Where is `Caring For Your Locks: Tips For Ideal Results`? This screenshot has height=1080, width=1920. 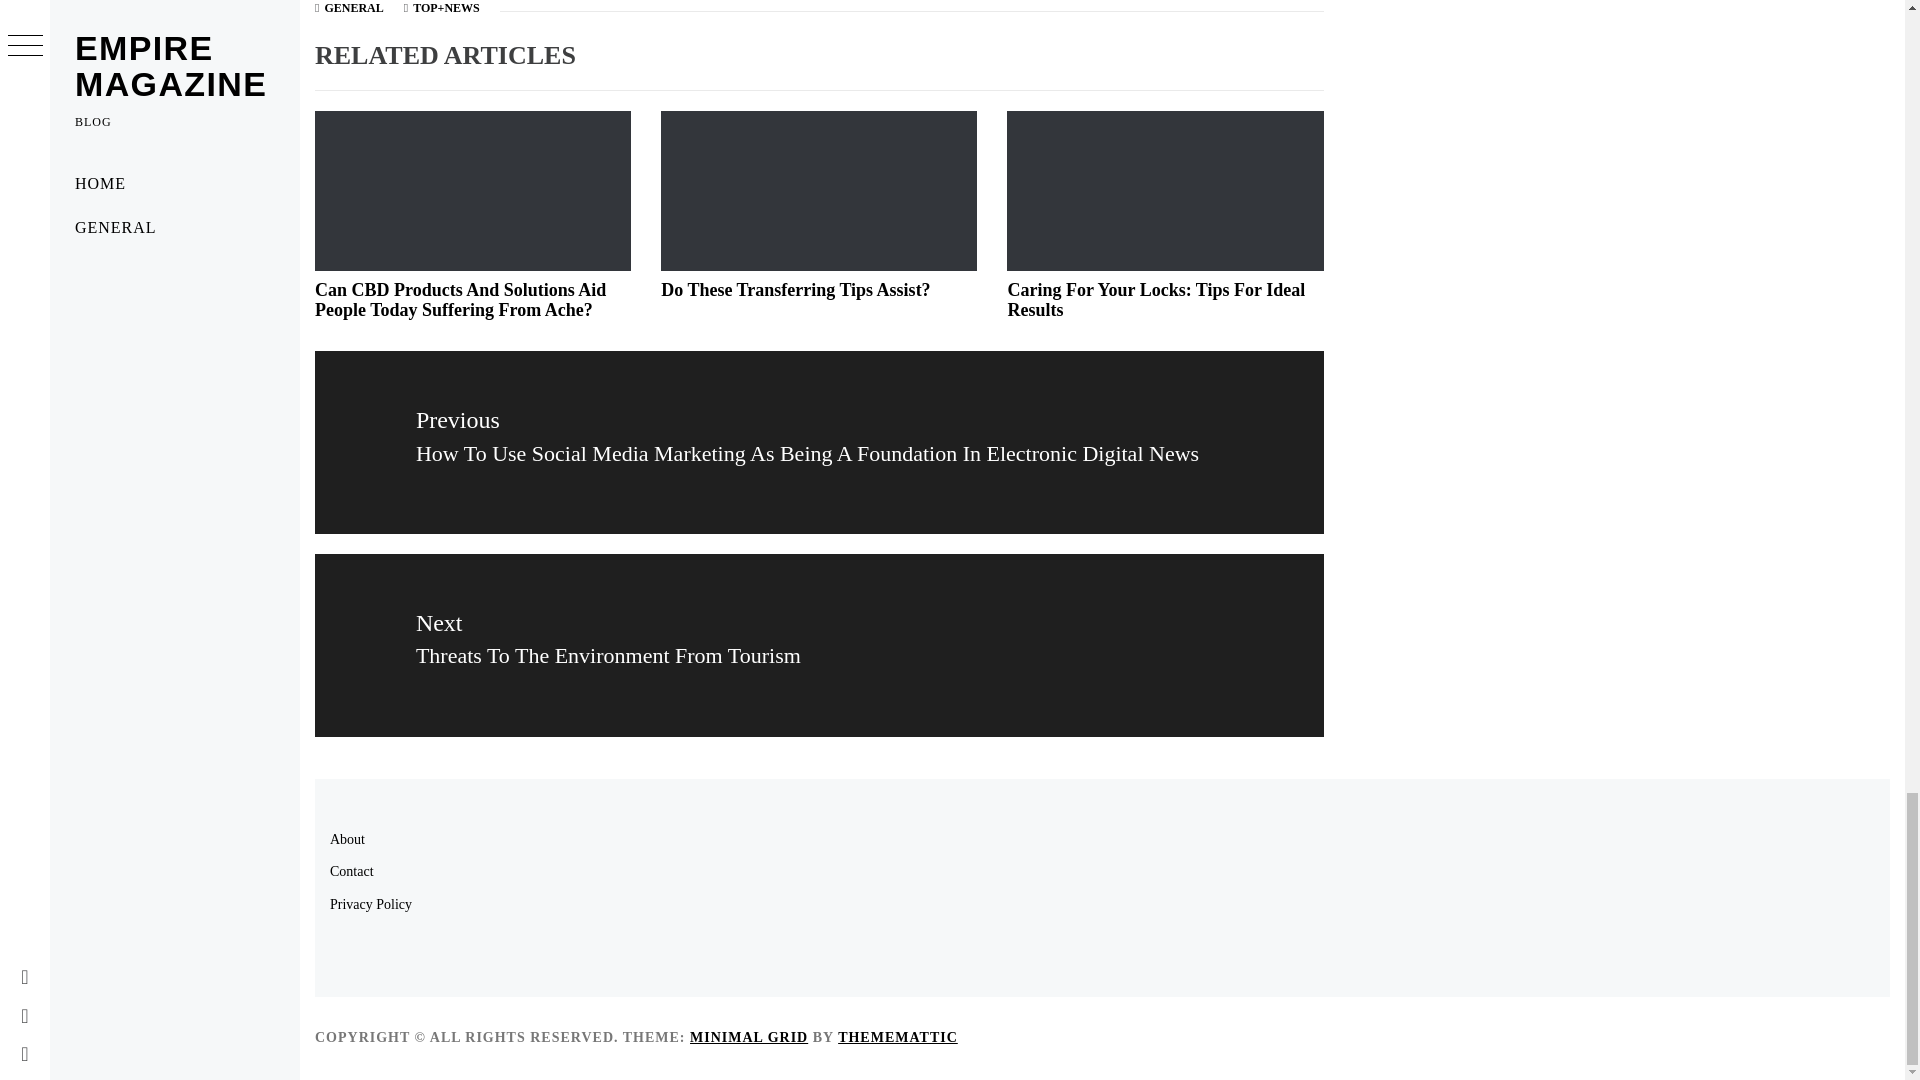
Caring For Your Locks: Tips For Ideal Results is located at coordinates (353, 8).